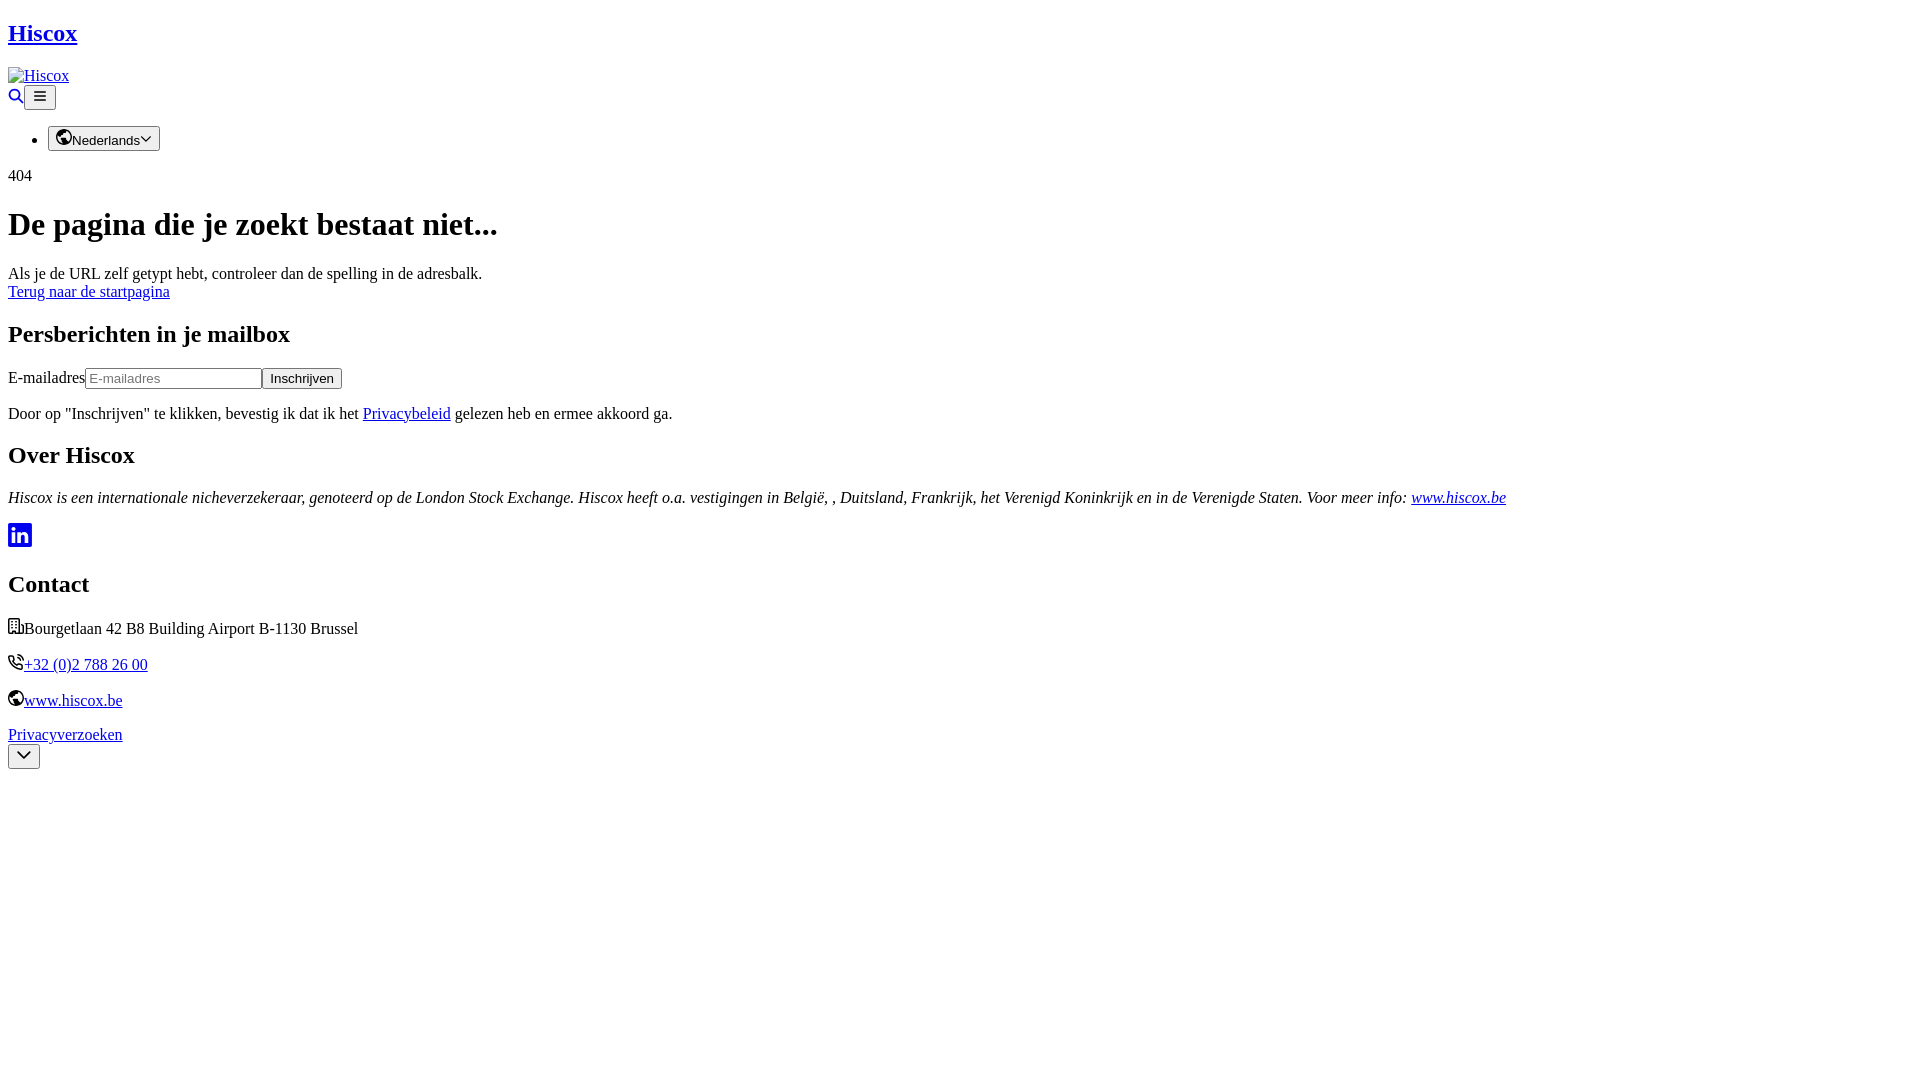 This screenshot has width=1920, height=1080. What do you see at coordinates (302, 378) in the screenshot?
I see `Inschrijven` at bounding box center [302, 378].